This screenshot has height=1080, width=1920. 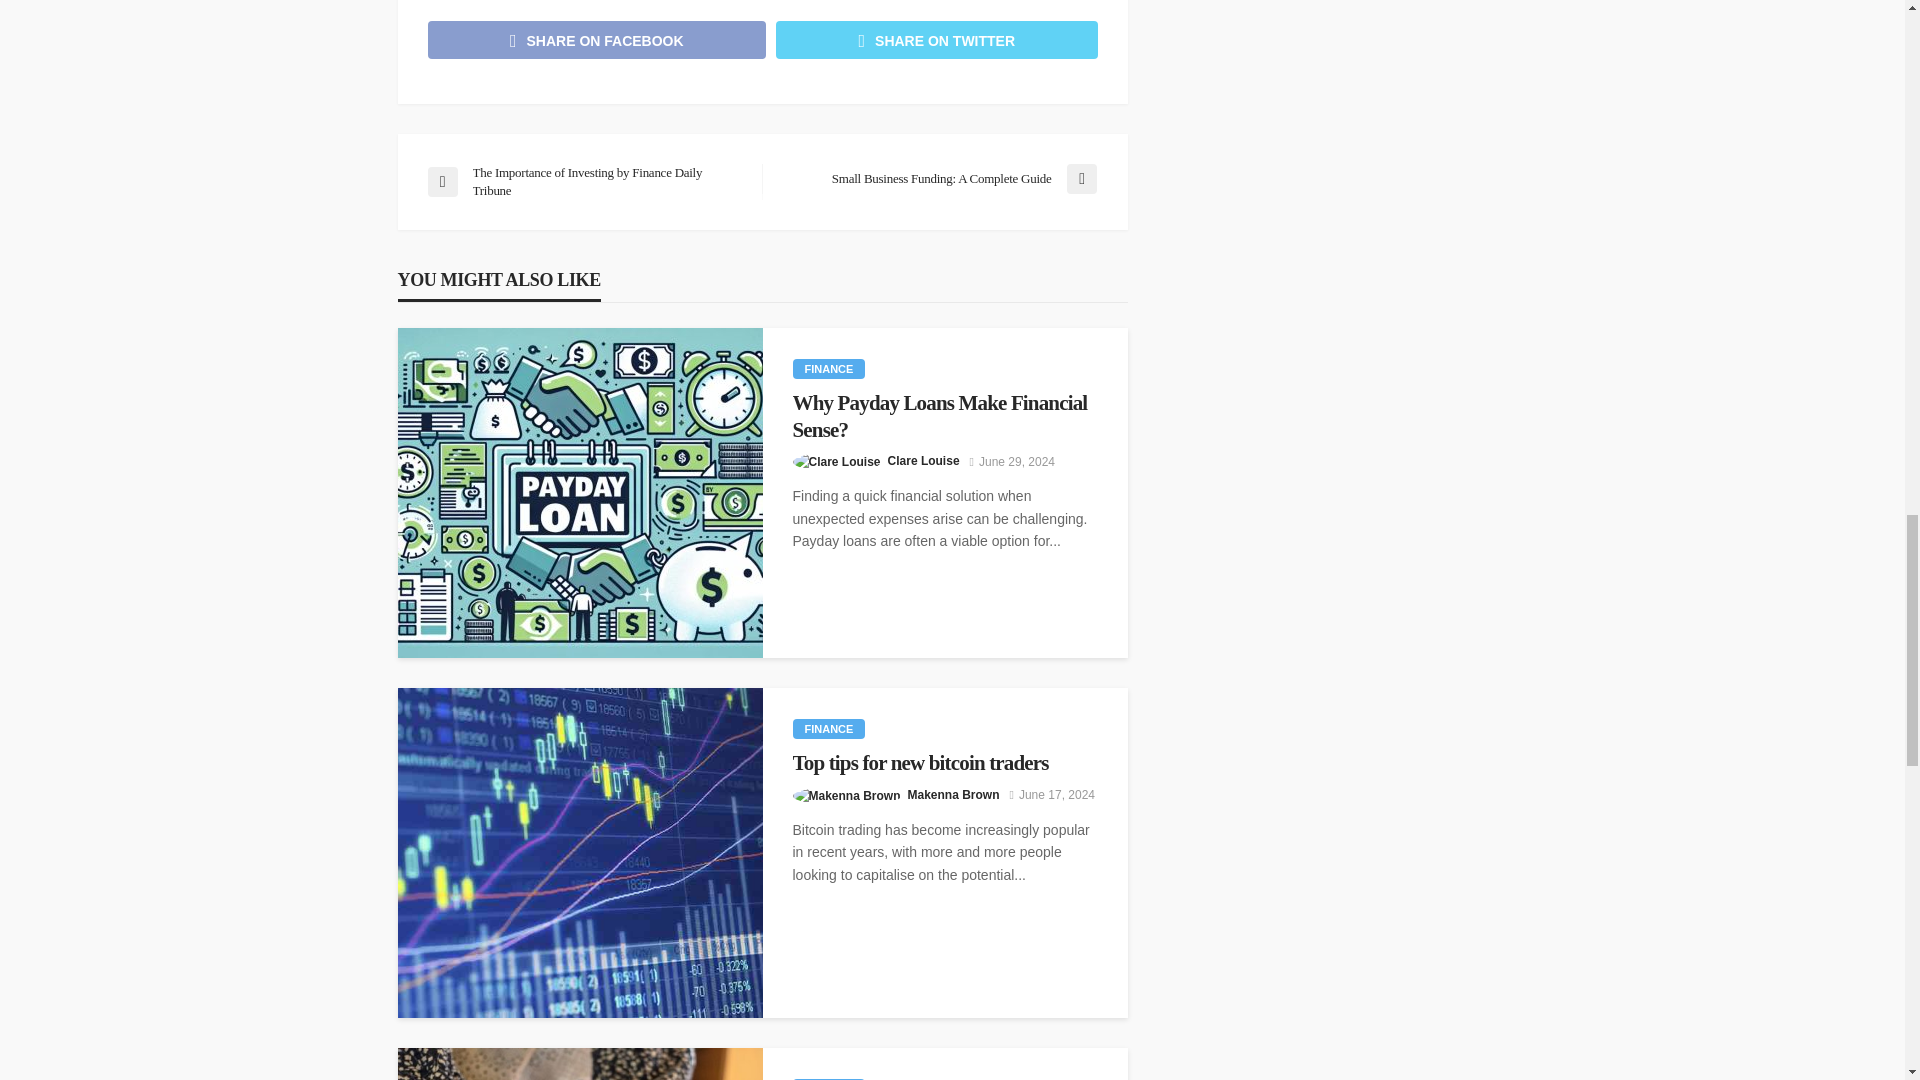 I want to click on FINANCE, so click(x=828, y=368).